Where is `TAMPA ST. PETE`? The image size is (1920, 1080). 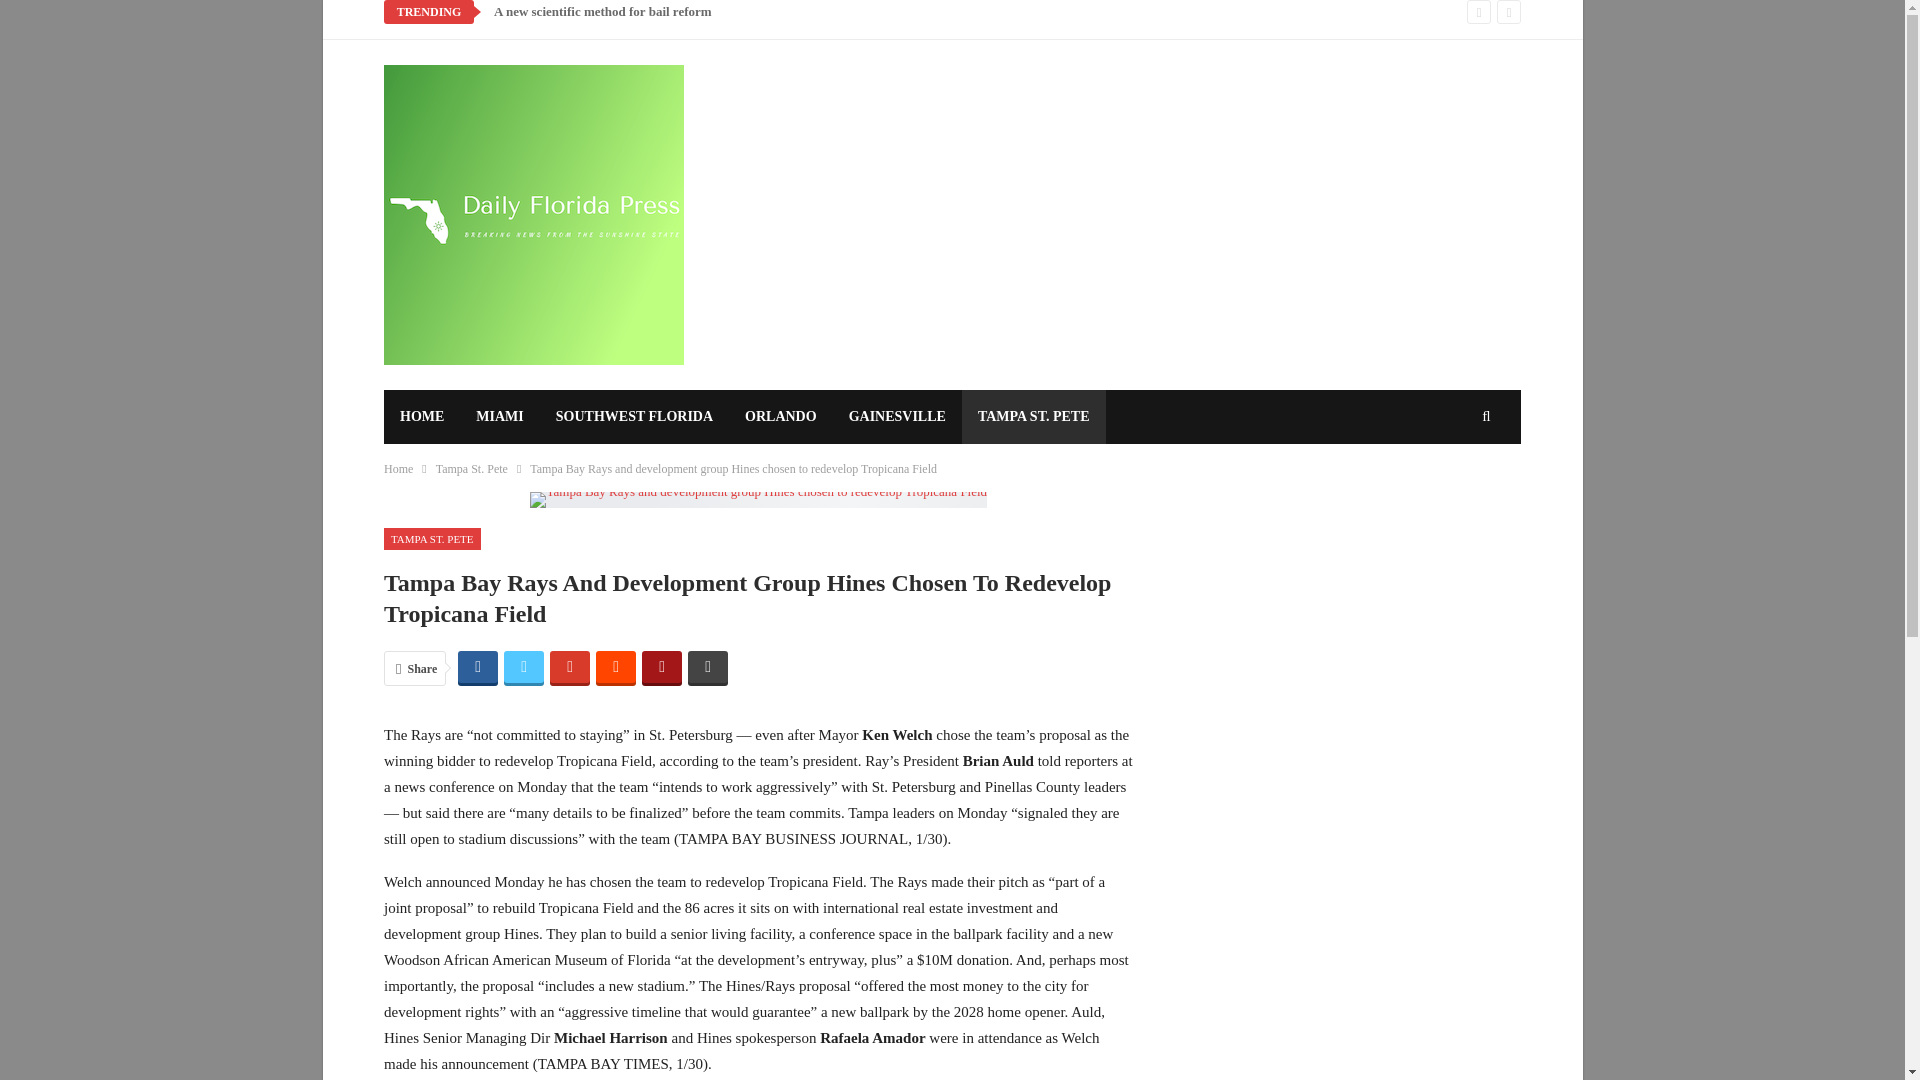 TAMPA ST. PETE is located at coordinates (432, 539).